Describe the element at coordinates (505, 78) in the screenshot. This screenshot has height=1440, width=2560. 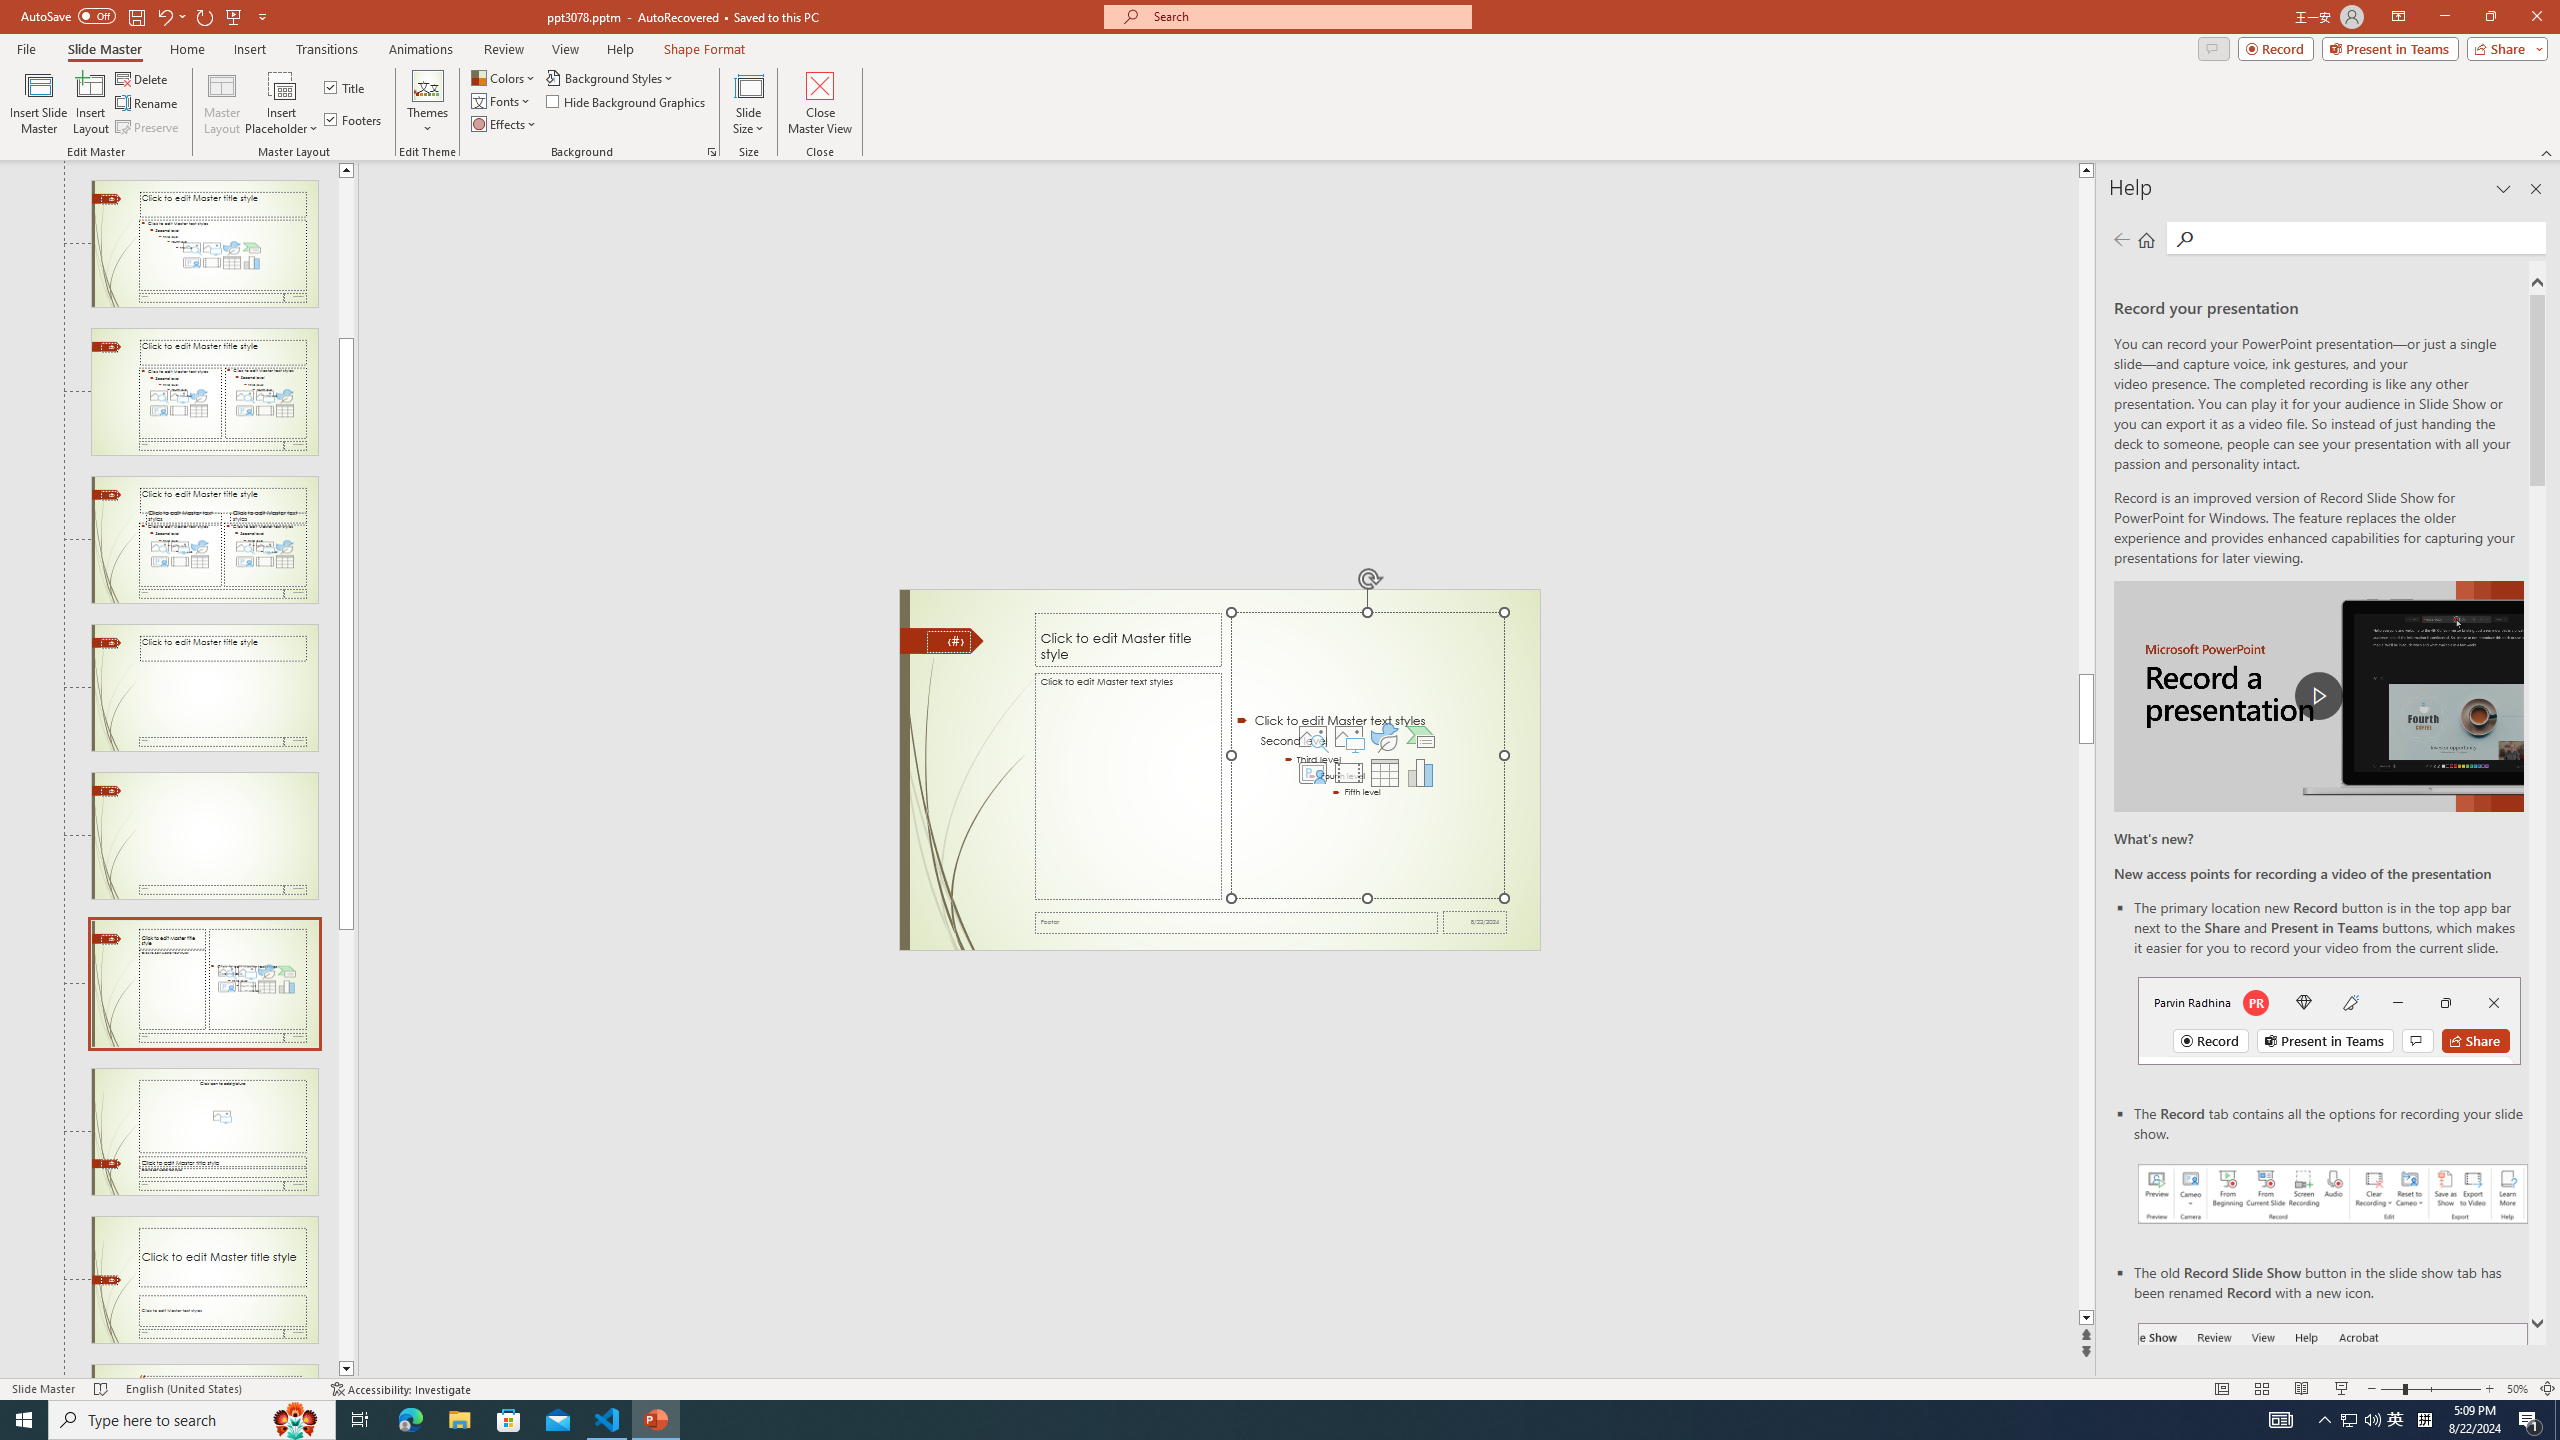
I see `Colors` at that location.